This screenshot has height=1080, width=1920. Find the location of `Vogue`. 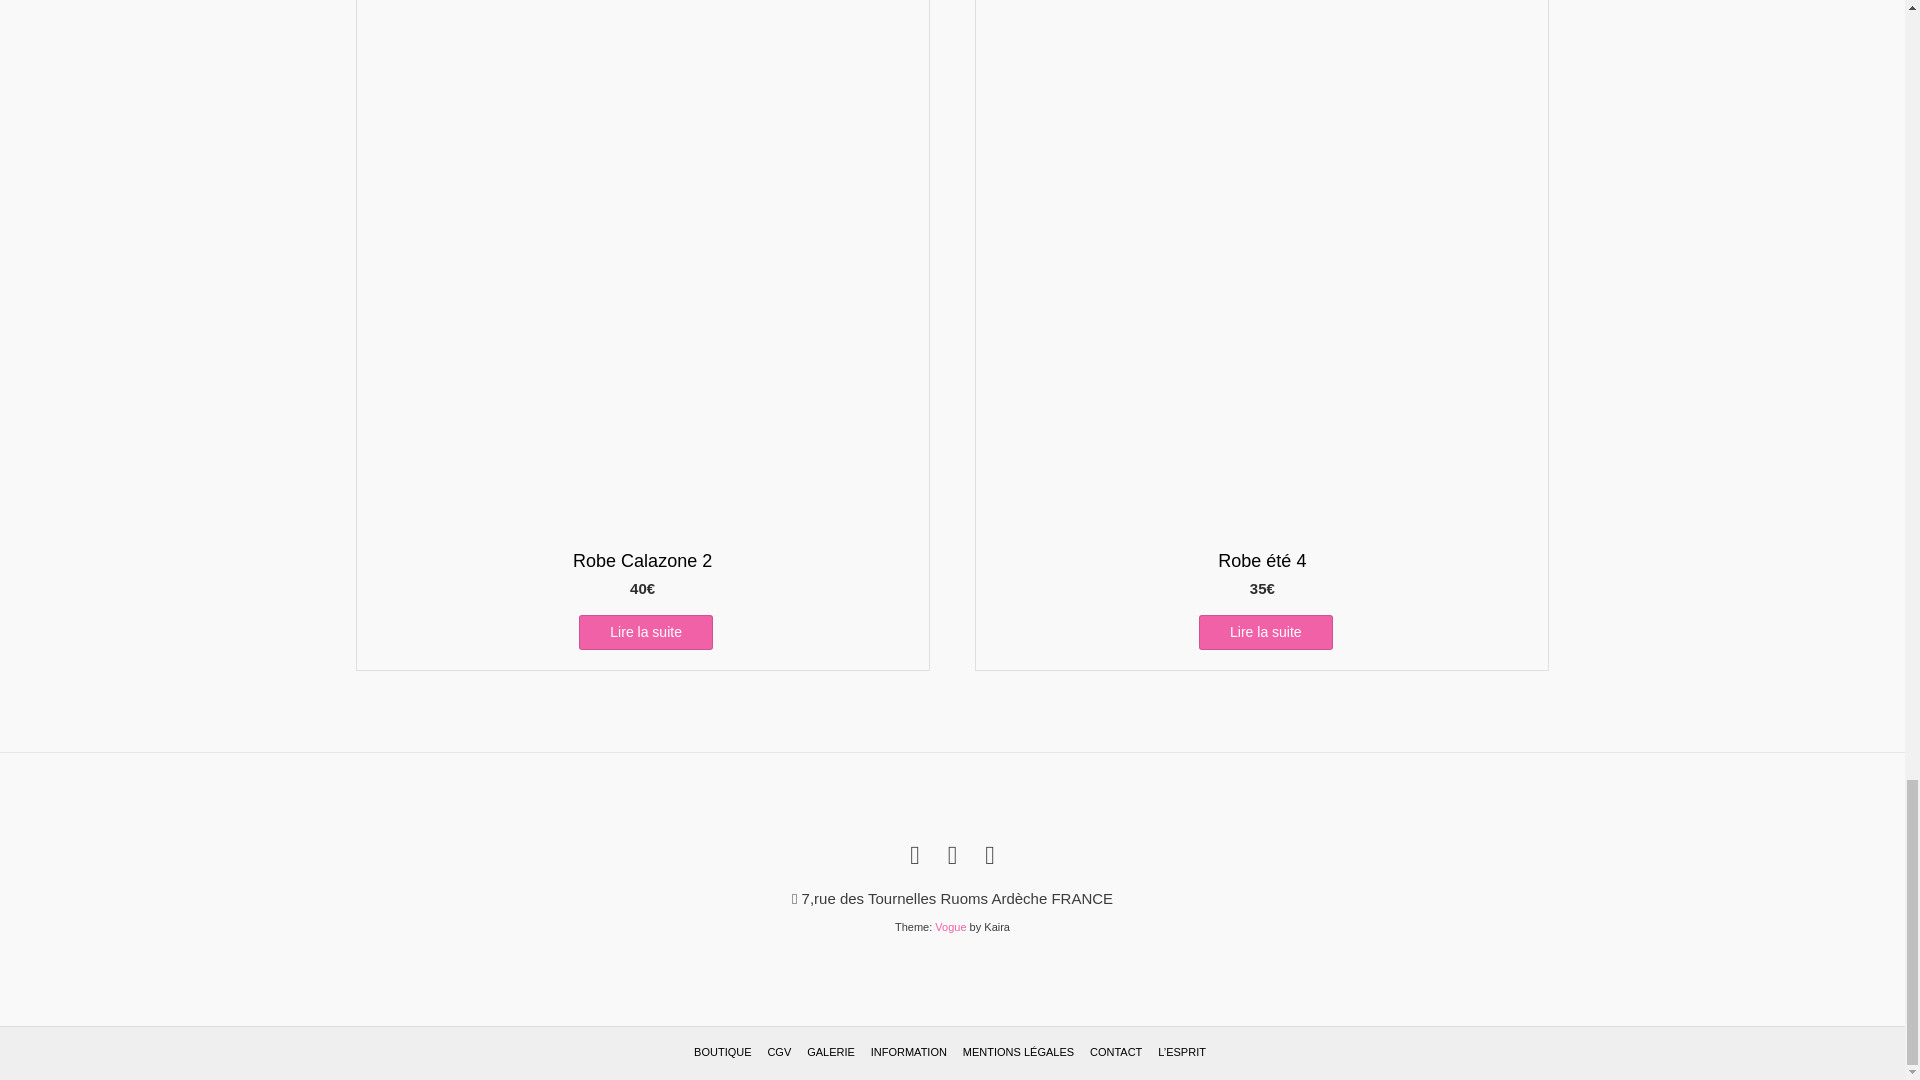

Vogue is located at coordinates (950, 927).